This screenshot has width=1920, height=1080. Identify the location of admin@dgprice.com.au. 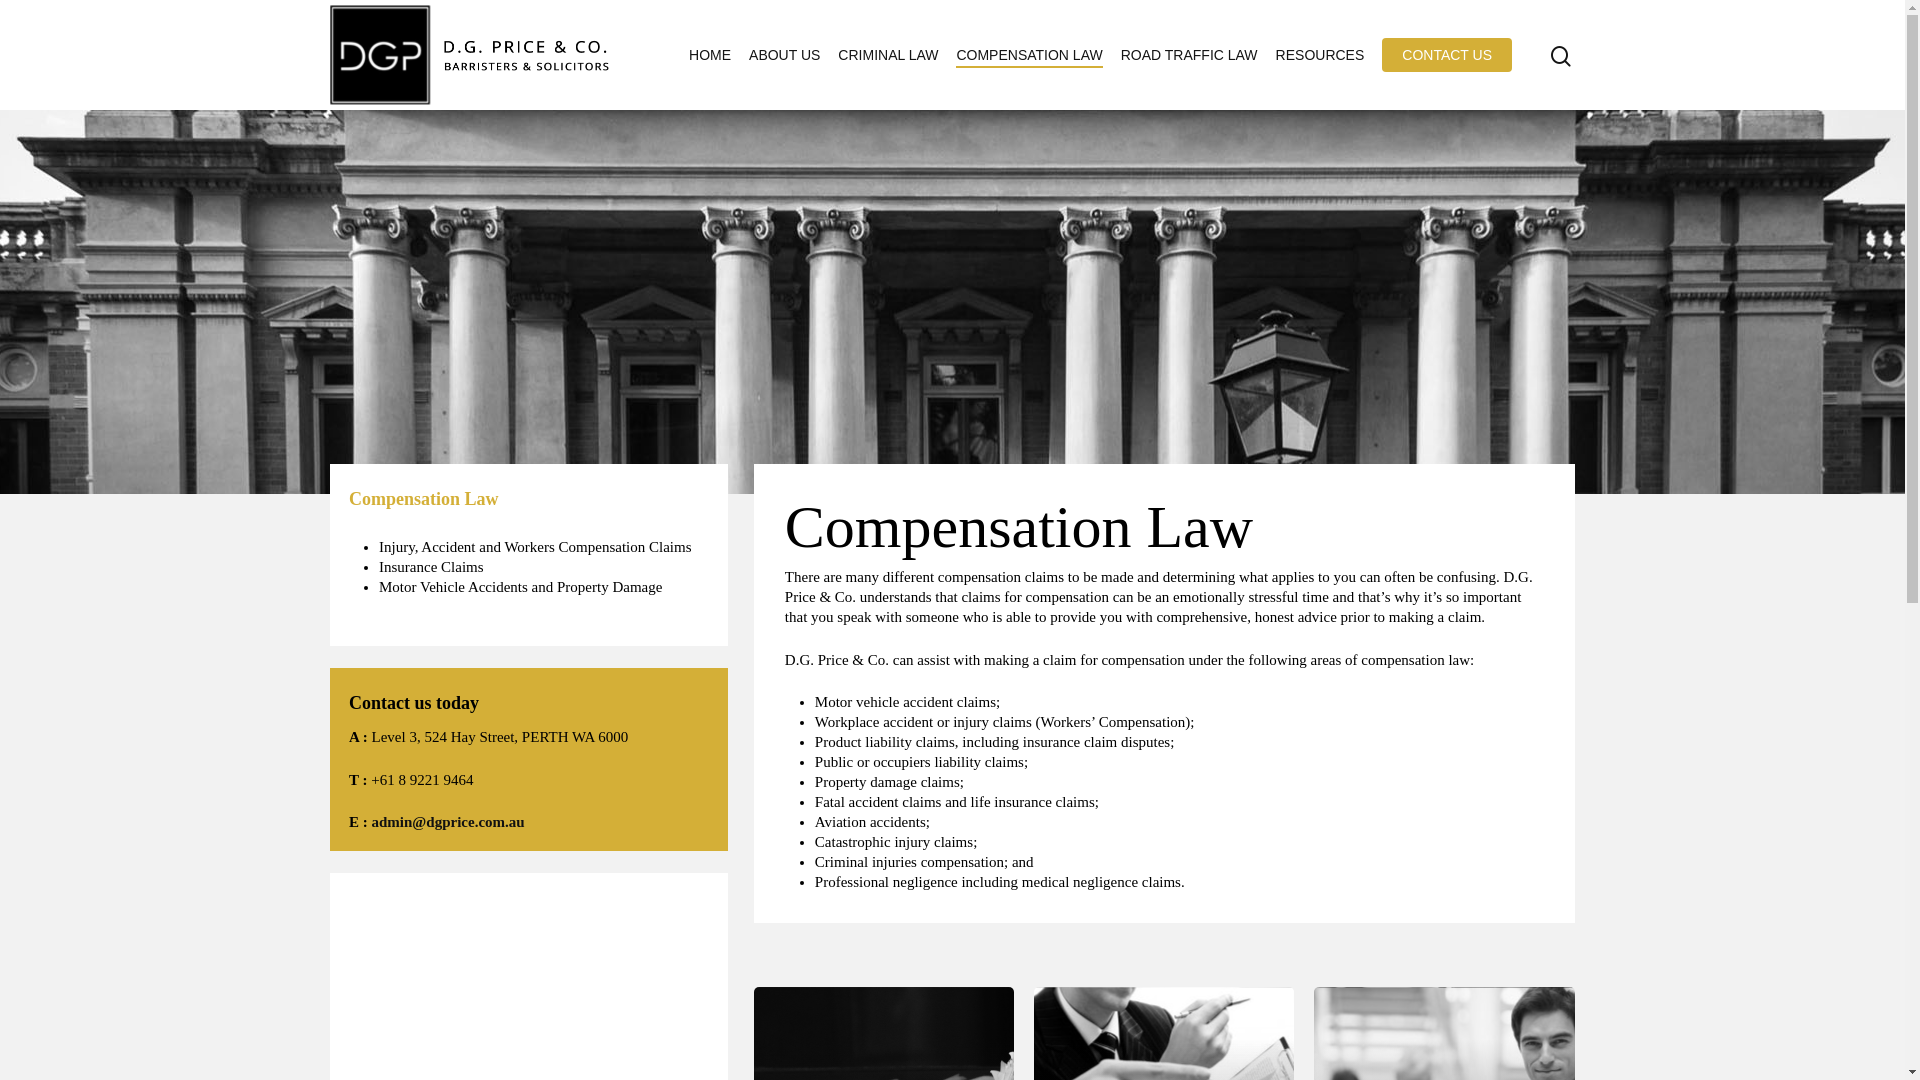
(448, 822).